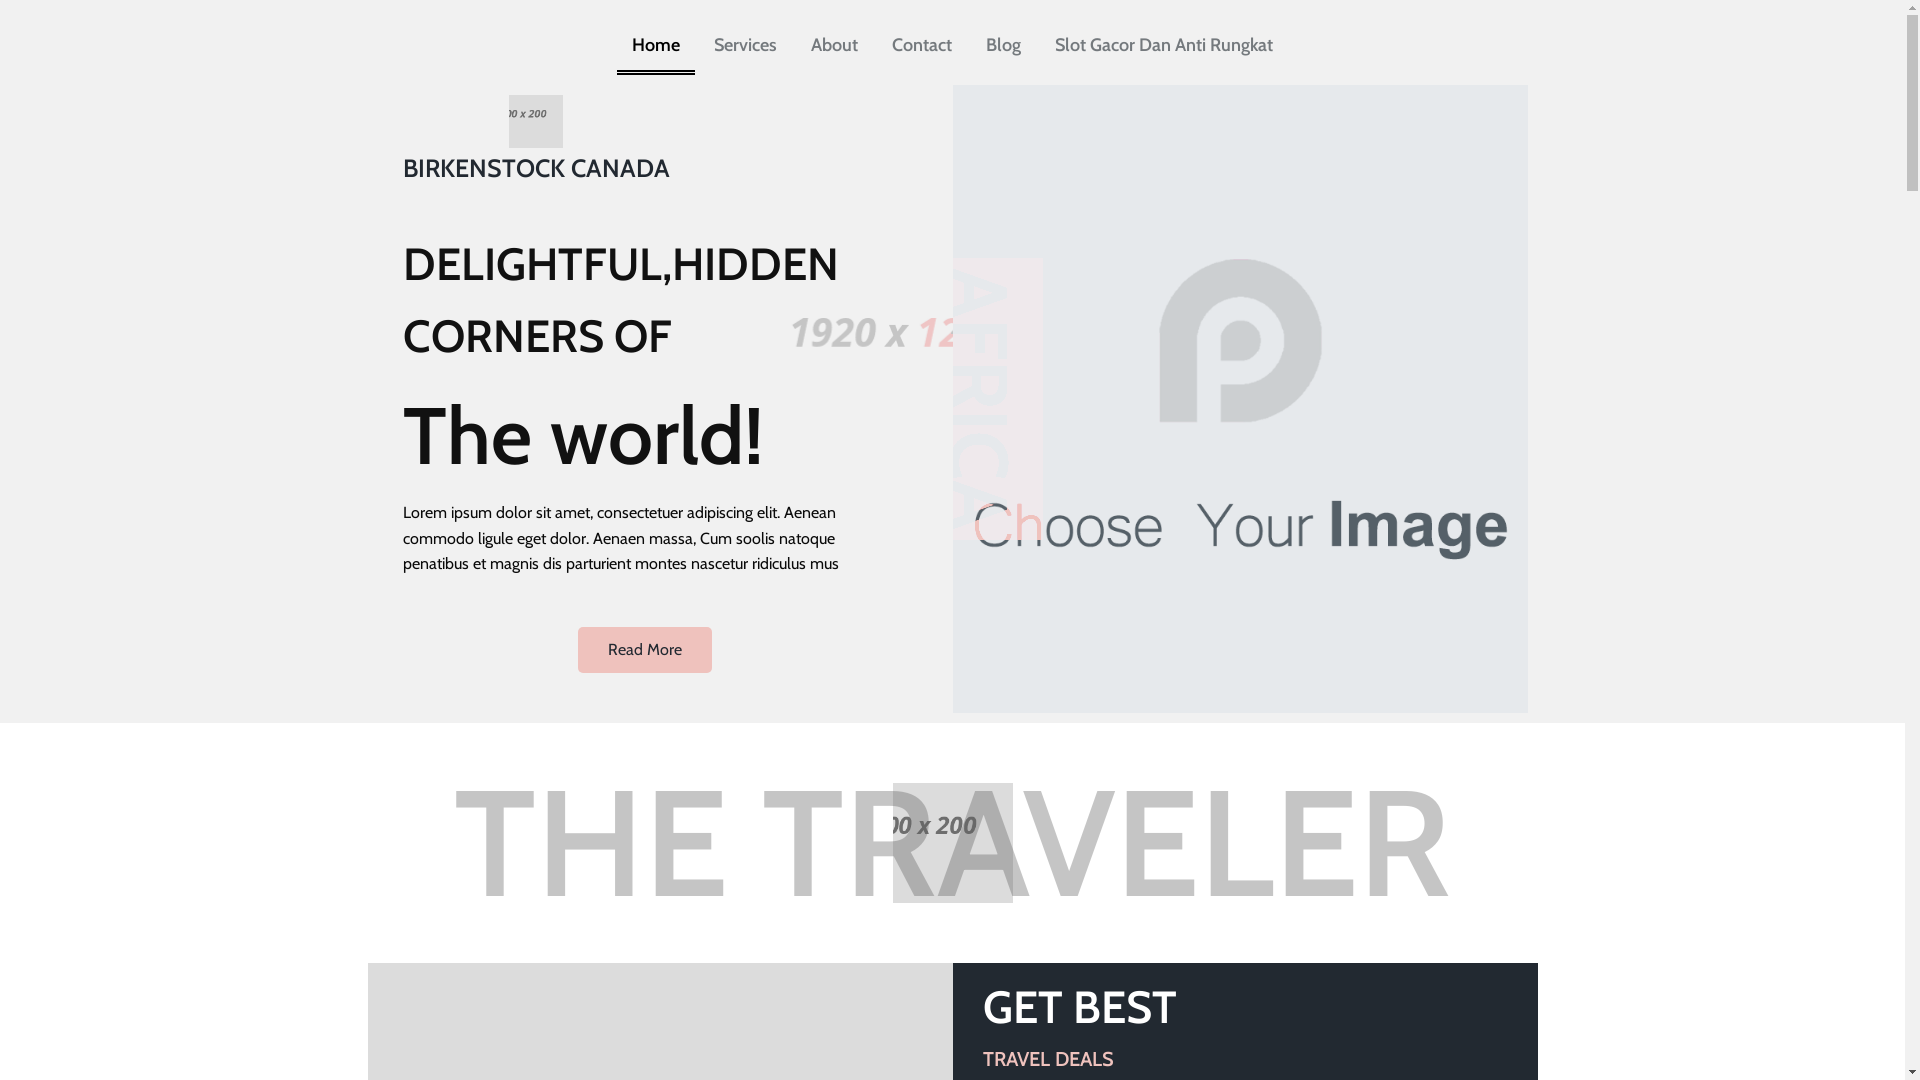 The height and width of the screenshot is (1080, 1920). What do you see at coordinates (1164, 45) in the screenshot?
I see `Slot Gacor Dan Anti Rungkat` at bounding box center [1164, 45].